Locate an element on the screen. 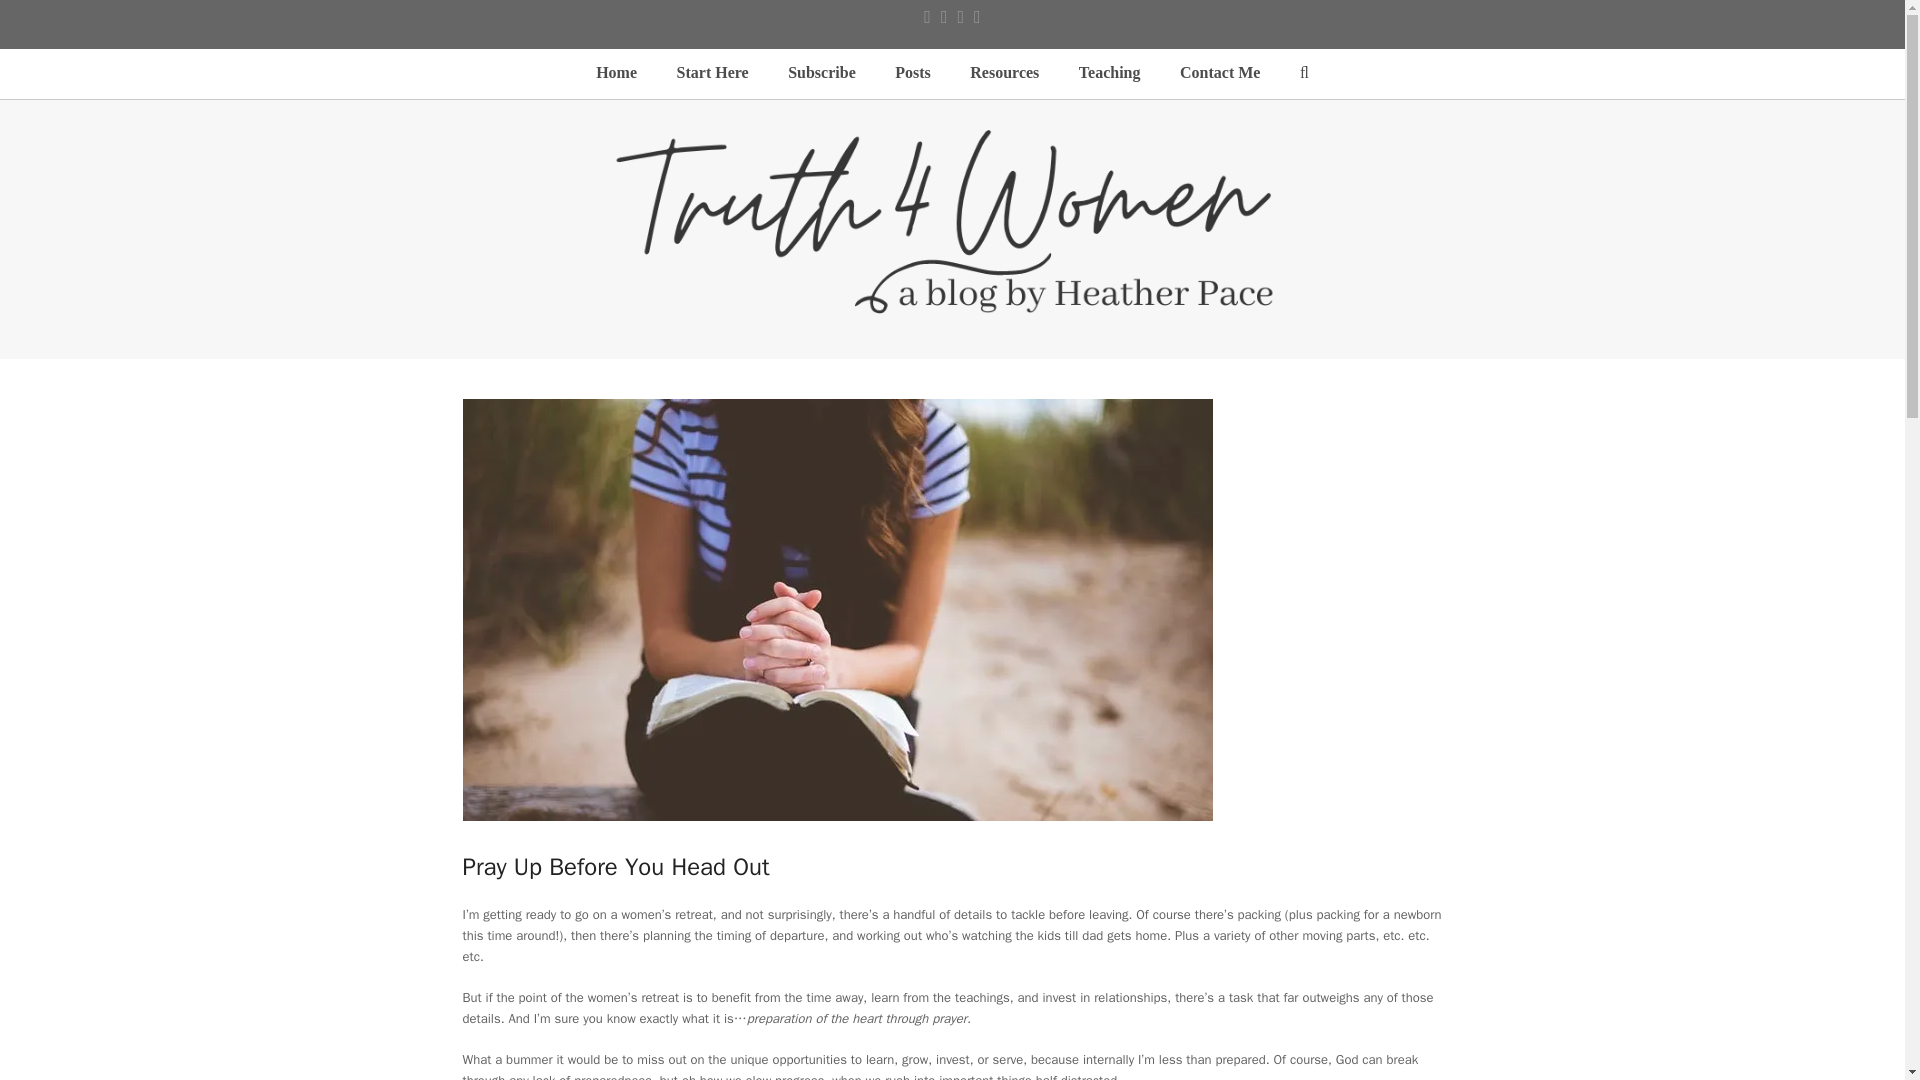  Posts is located at coordinates (912, 74).